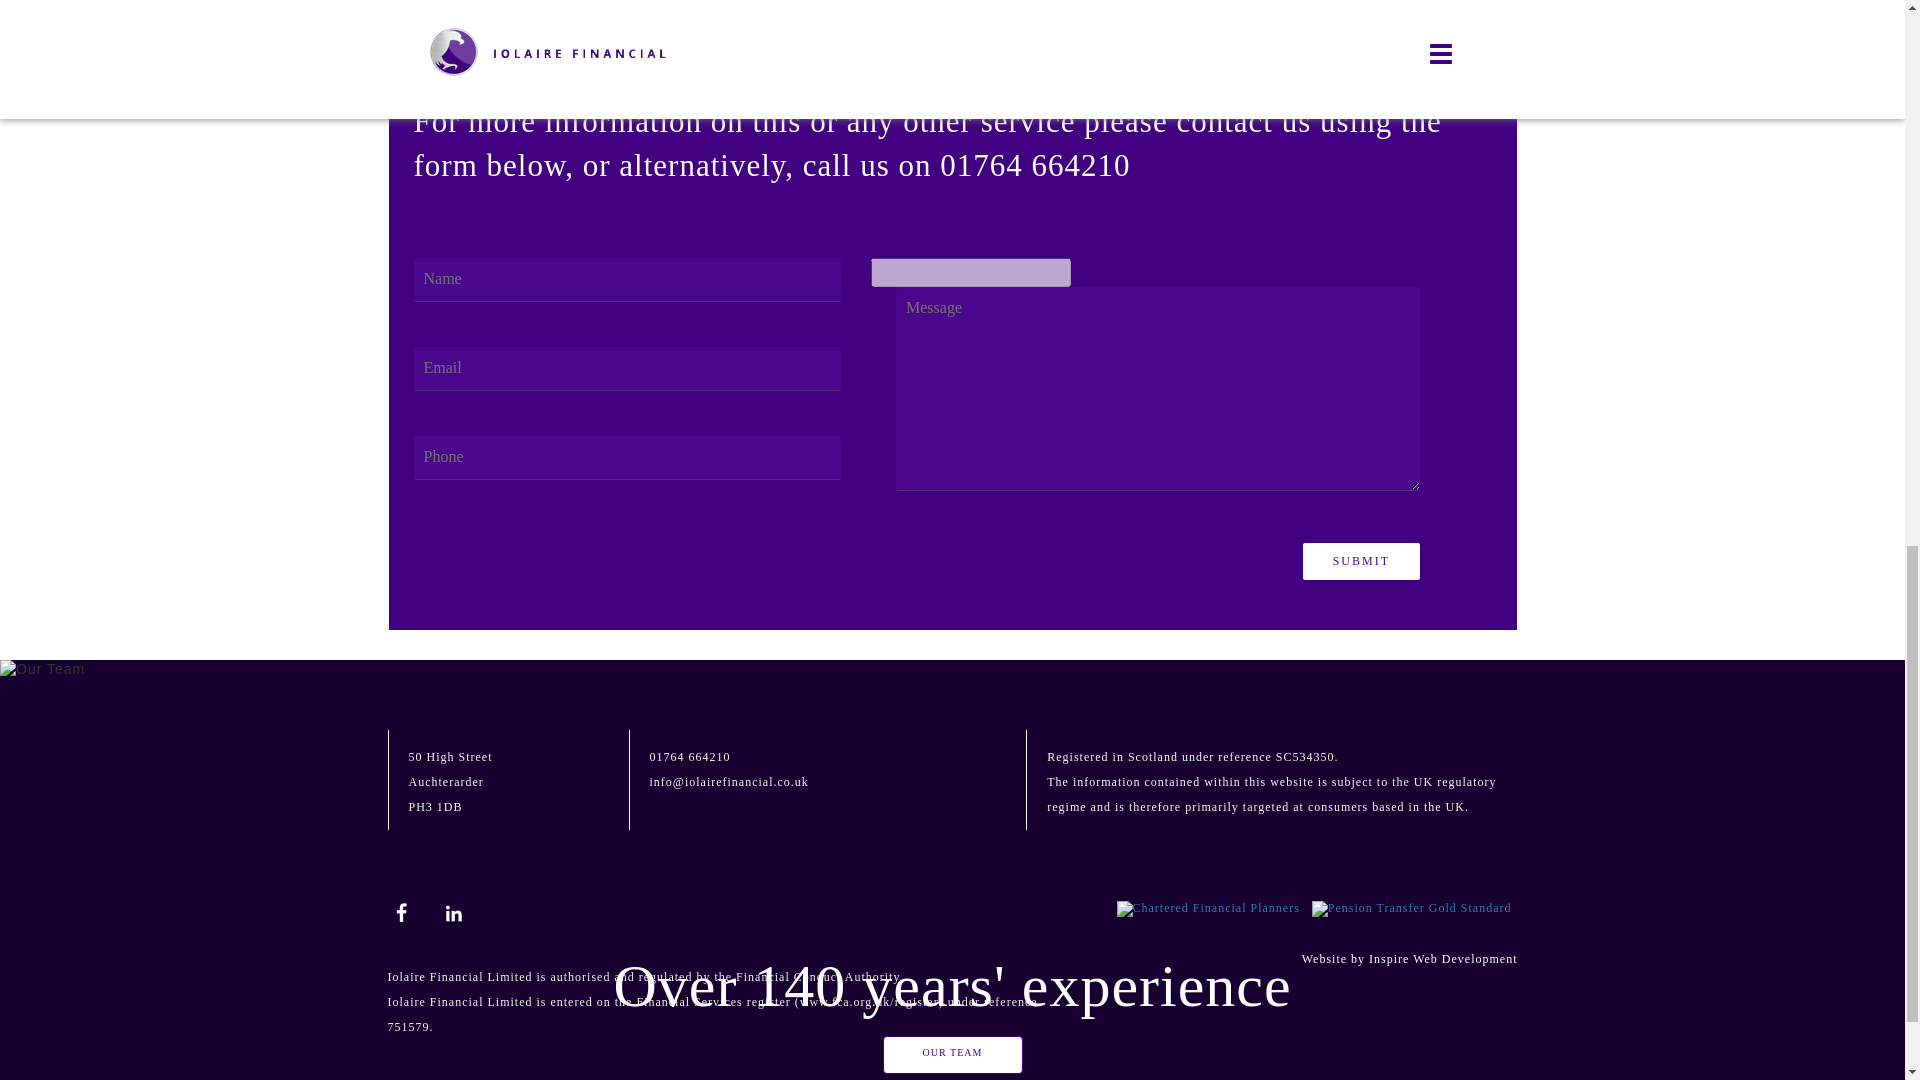  I want to click on Website by Inspire Web Development, so click(1410, 958).